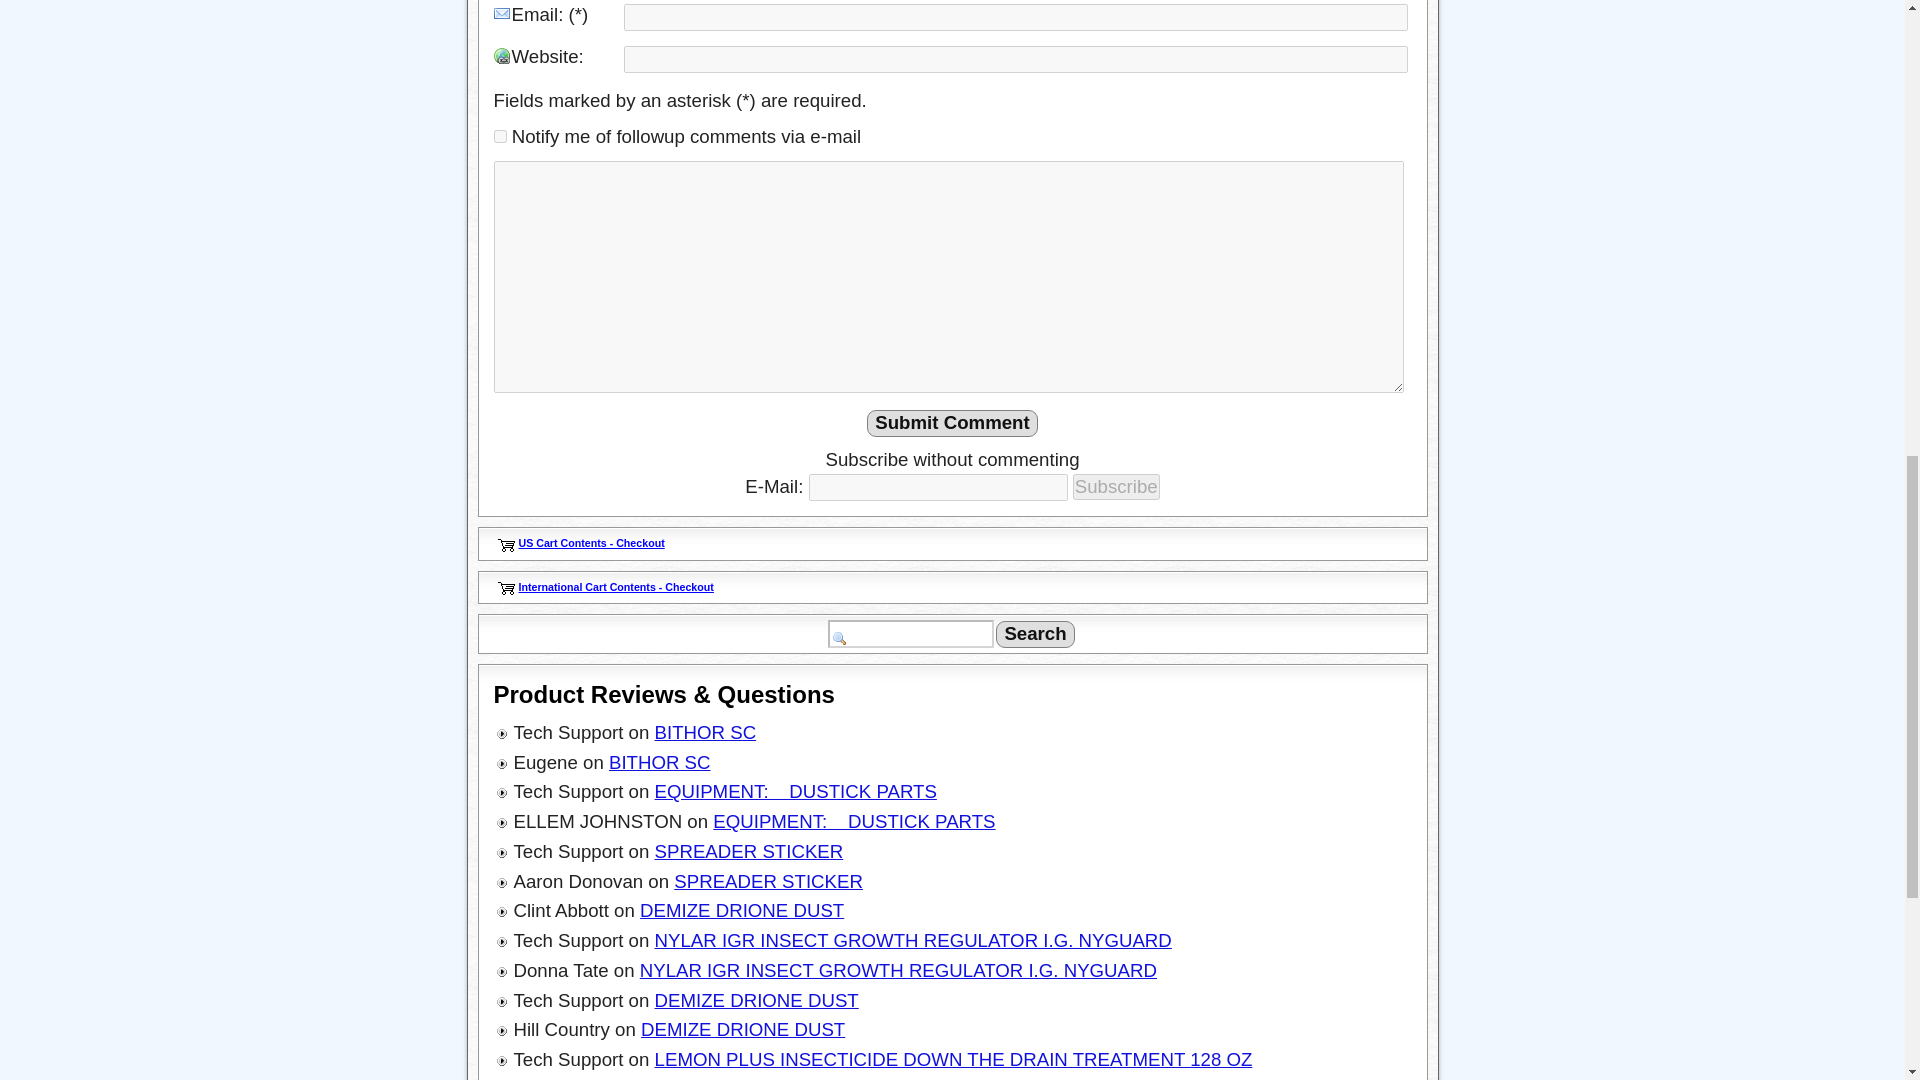 This screenshot has width=1920, height=1080. Describe the element at coordinates (500, 136) in the screenshot. I see `subscribe` at that location.